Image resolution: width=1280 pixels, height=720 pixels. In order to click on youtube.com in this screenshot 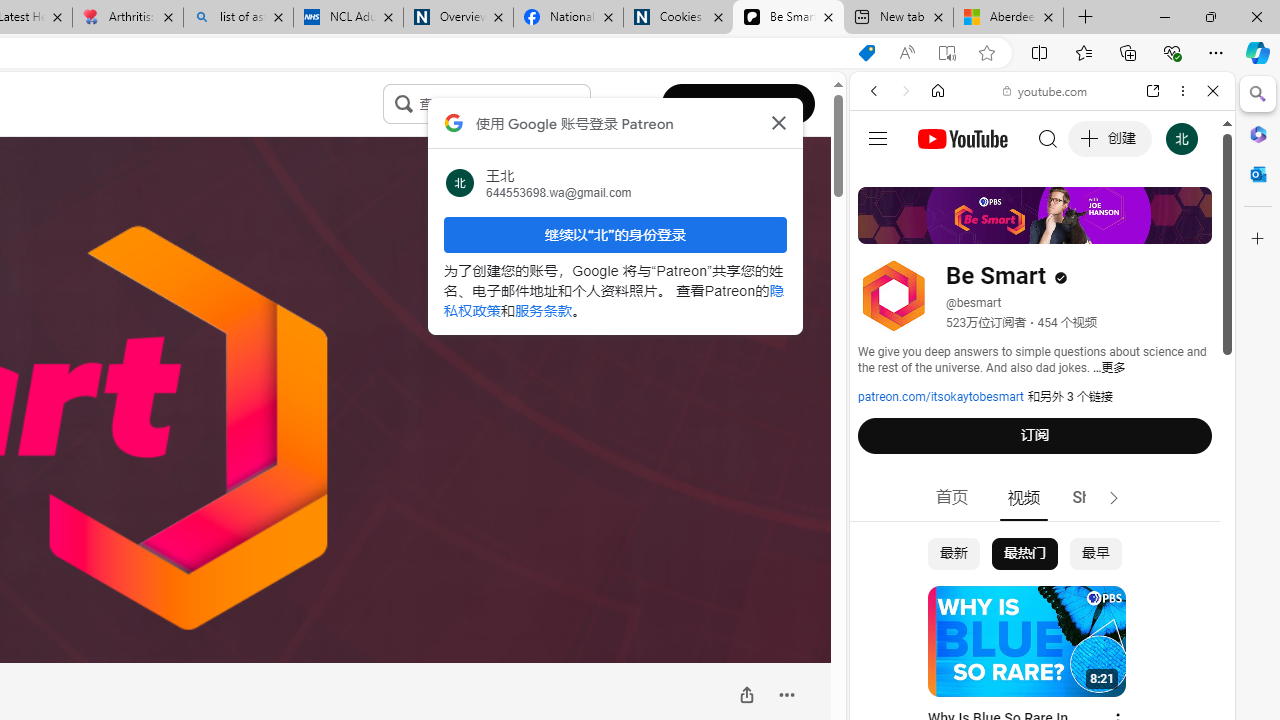, I will do `click(1046, 90)`.